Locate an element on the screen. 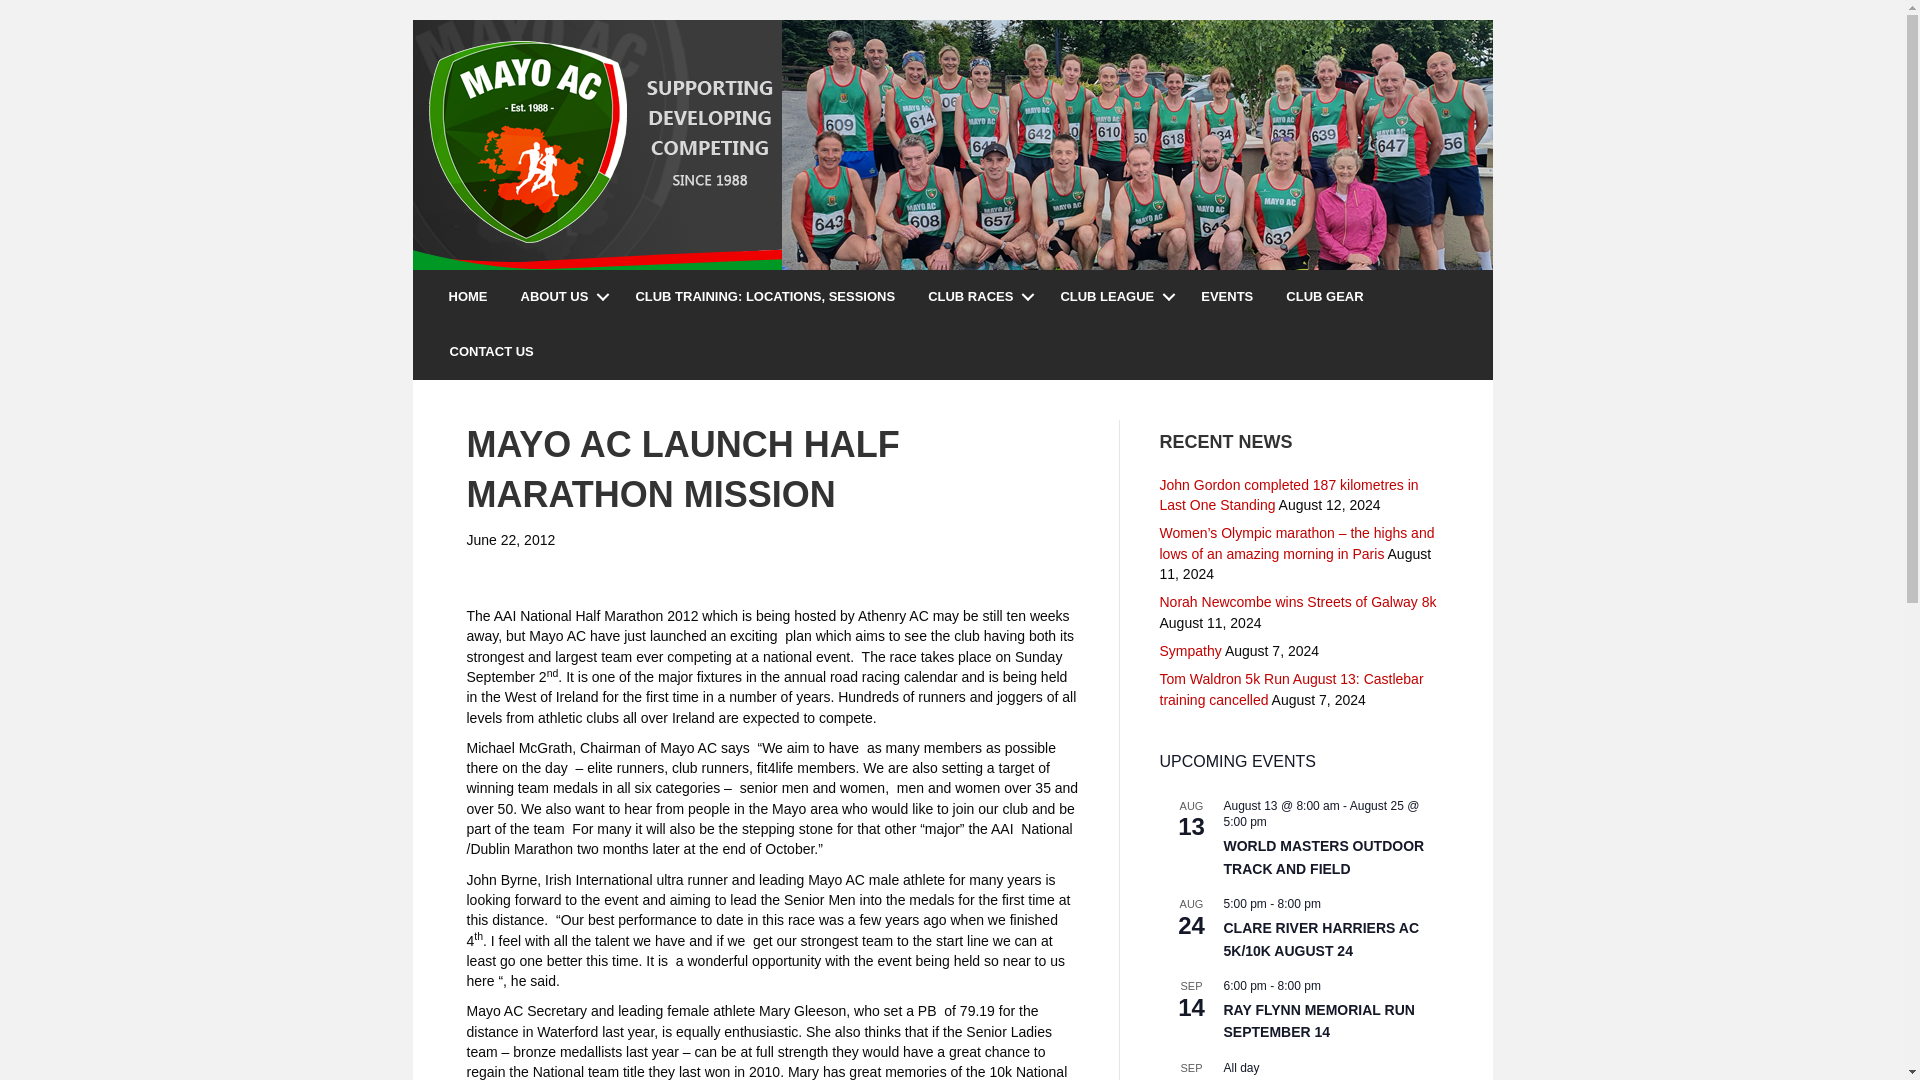 The image size is (1920, 1080). CLUB GEAR is located at coordinates (1324, 298).